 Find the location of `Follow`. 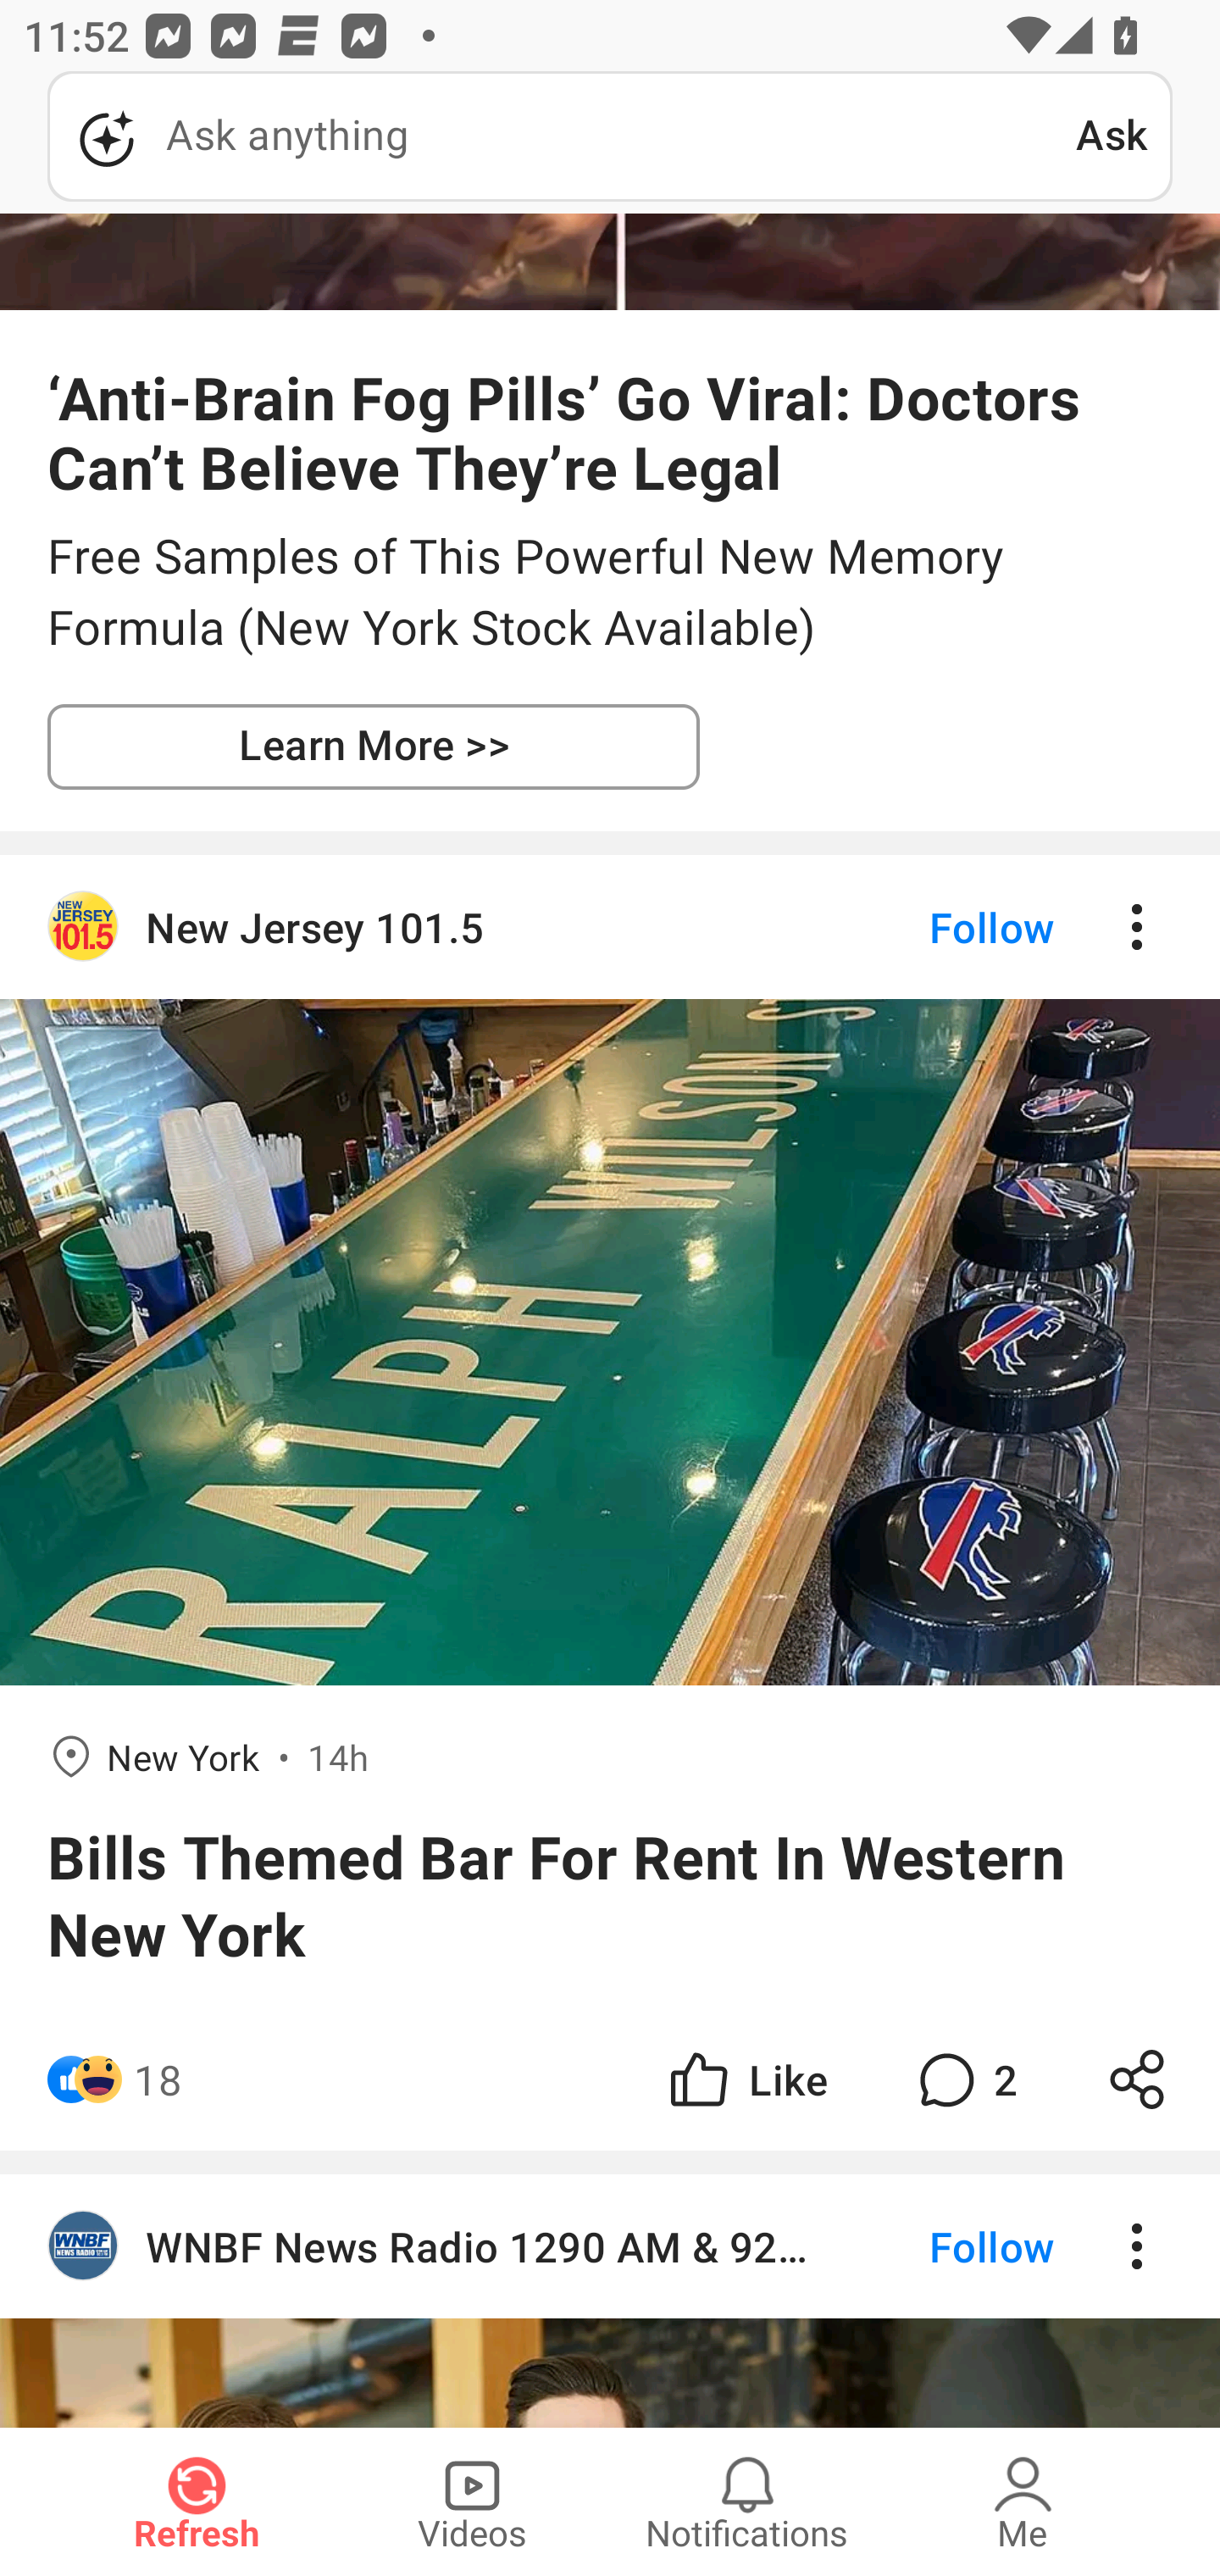

Follow is located at coordinates (935, 2246).